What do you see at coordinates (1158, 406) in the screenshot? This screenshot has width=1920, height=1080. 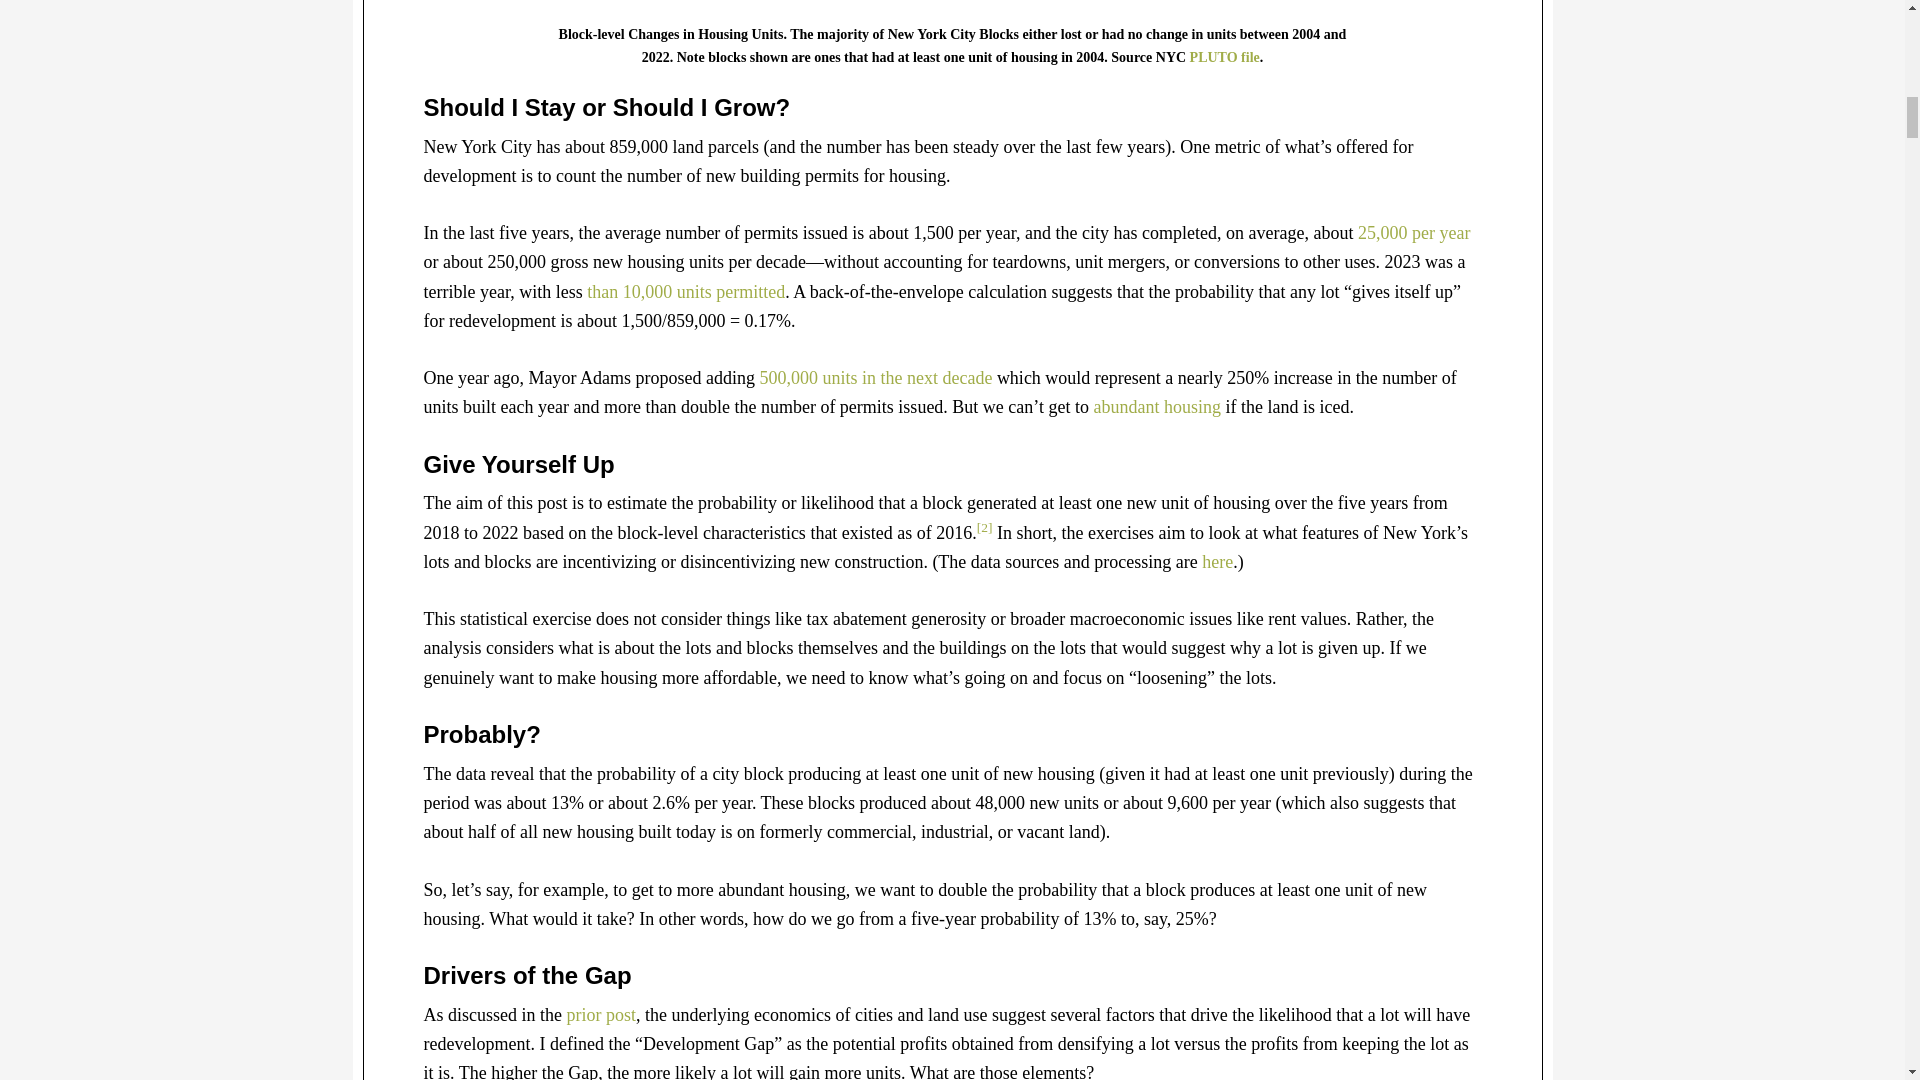 I see `abundant housing` at bounding box center [1158, 406].